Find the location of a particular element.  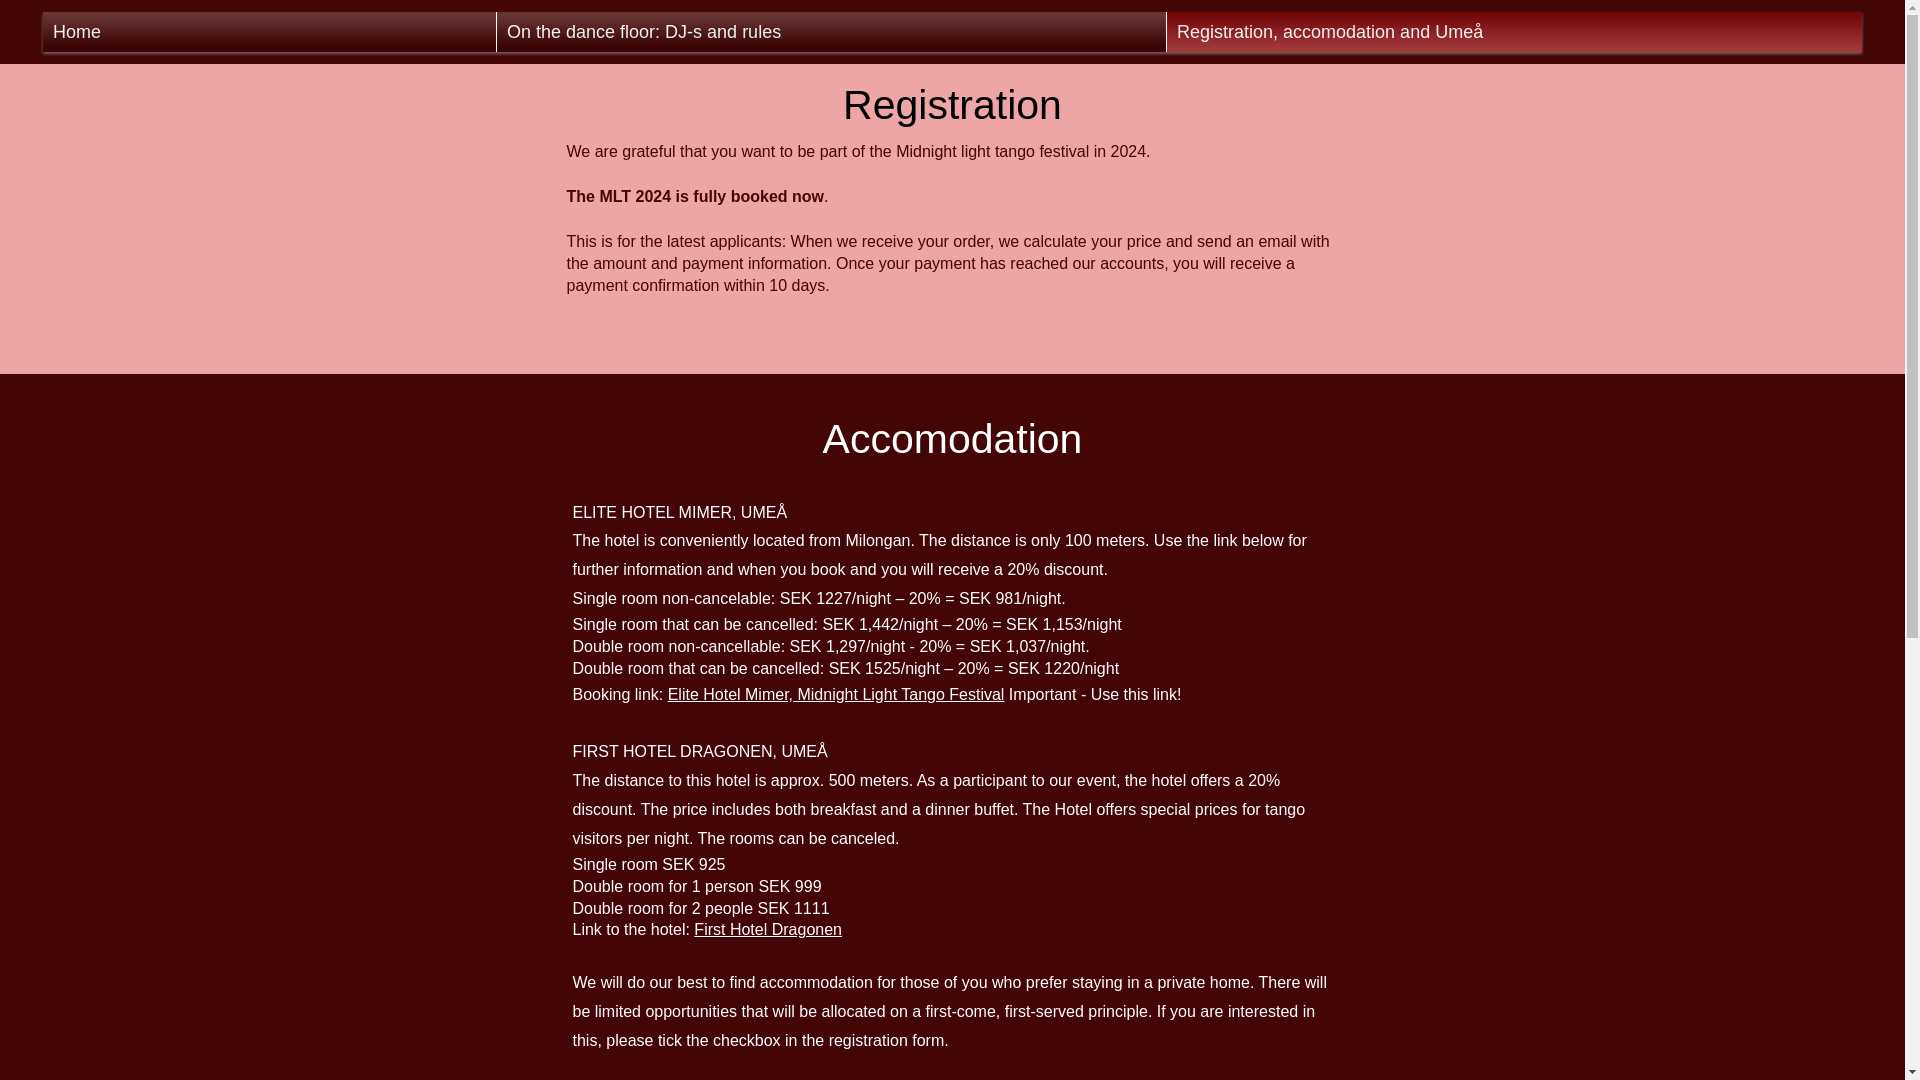

Elite Hotel Mimer, Midnight Light Tango Festival is located at coordinates (836, 694).